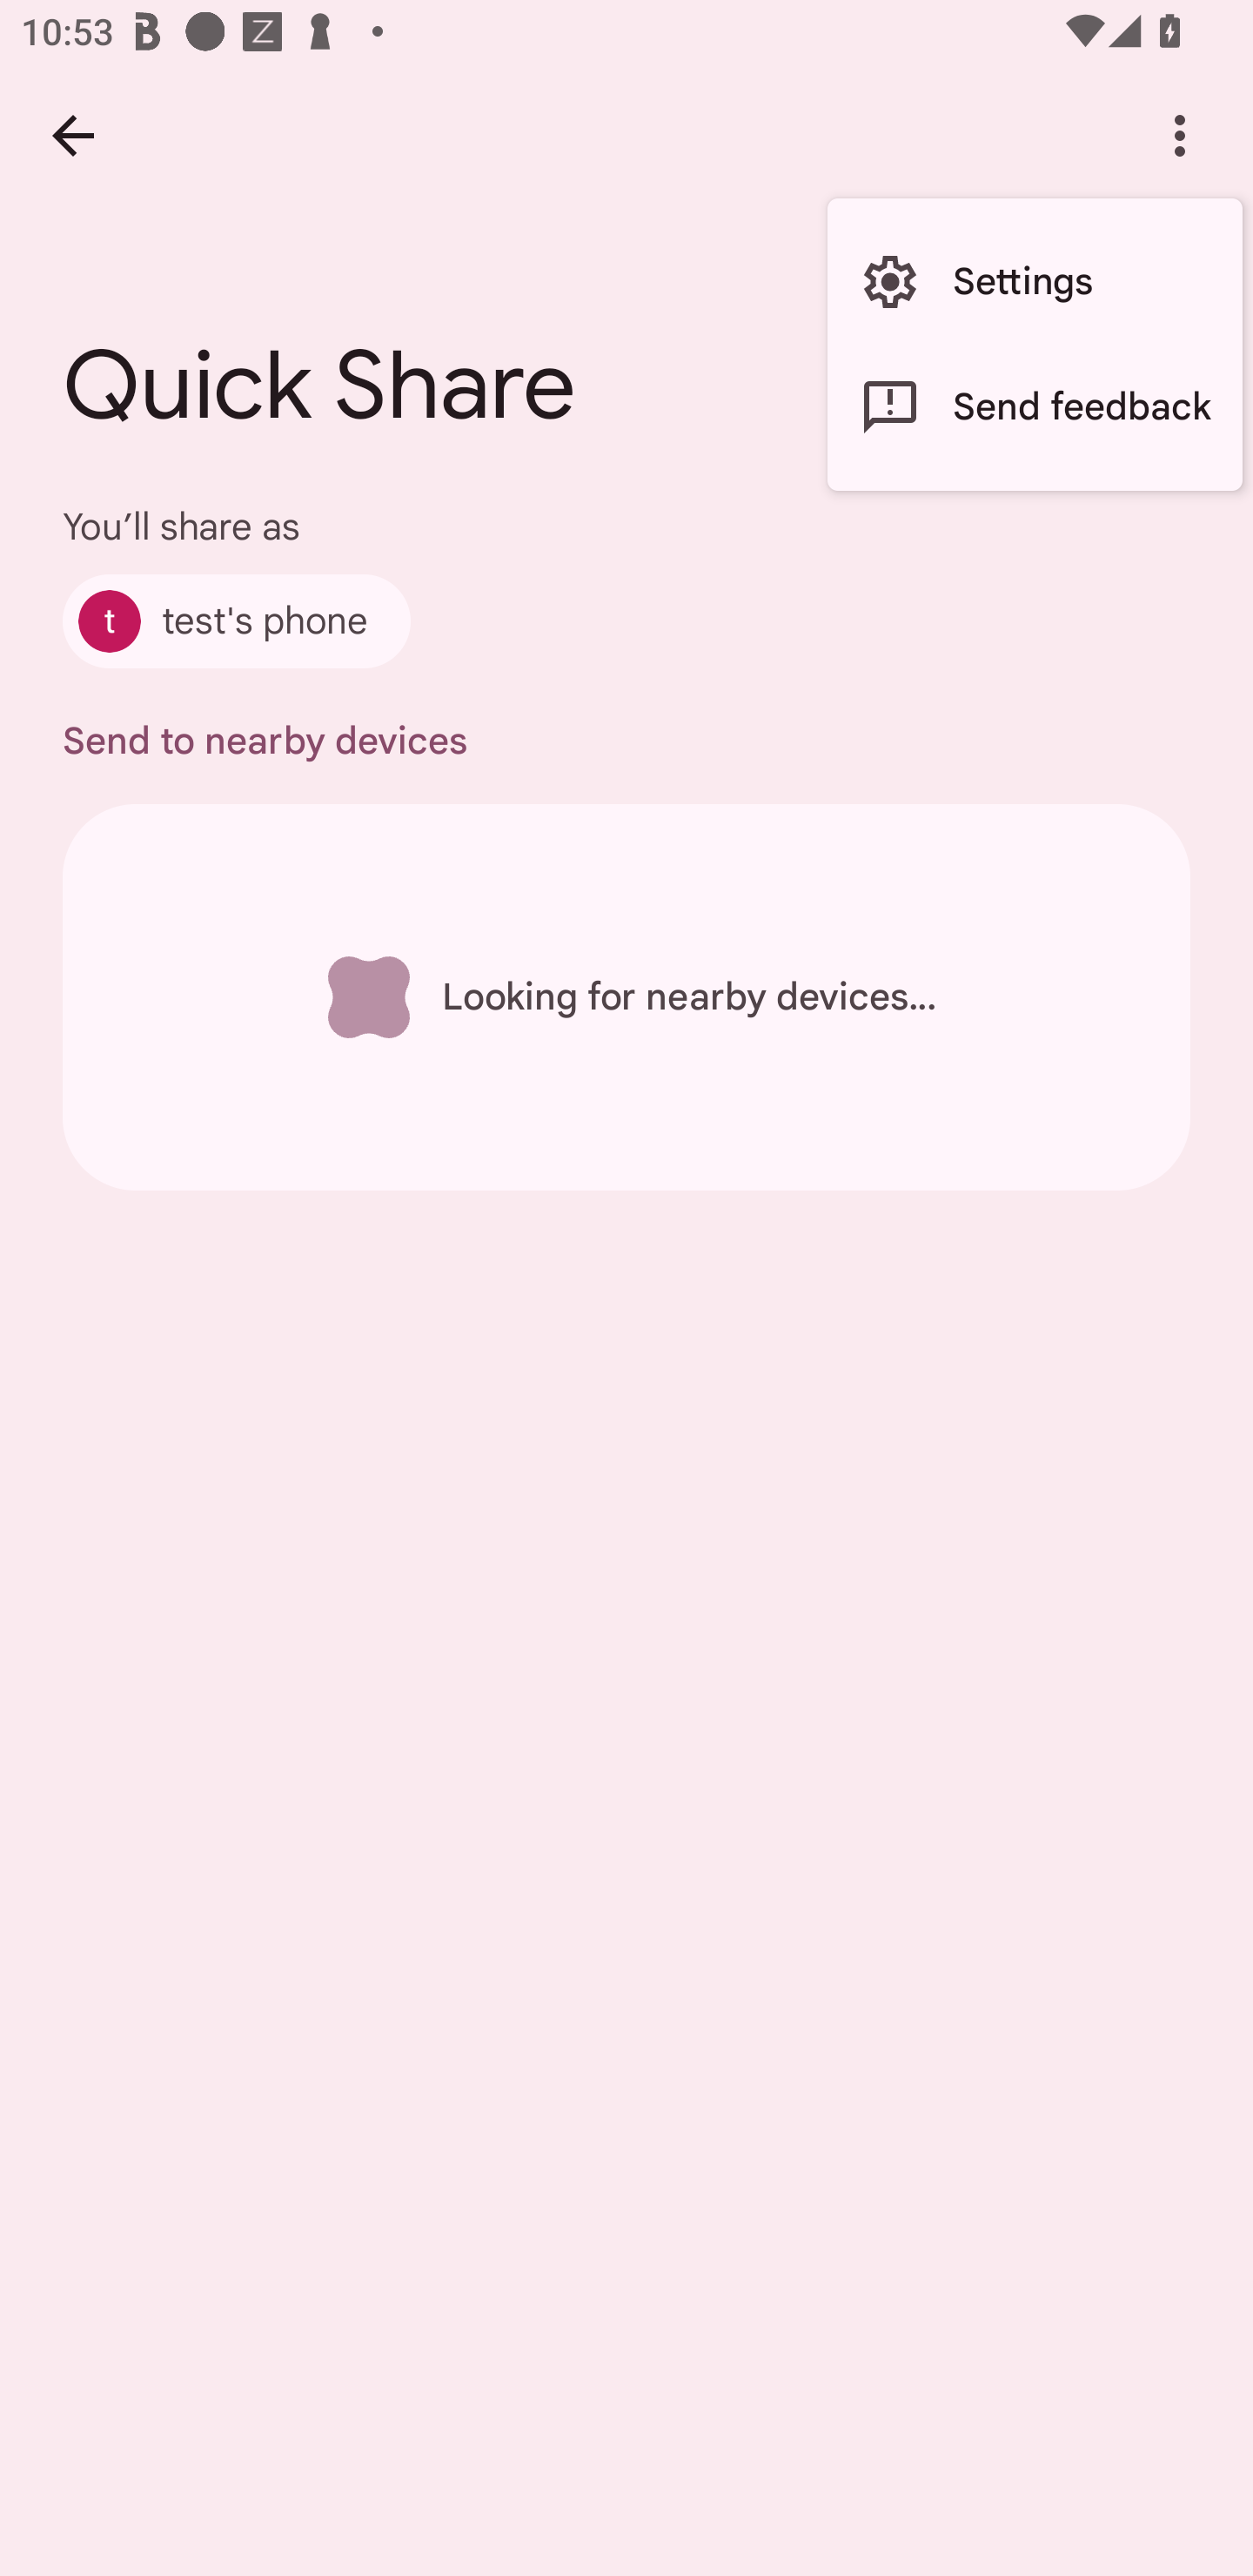  I want to click on Send feedback, so click(1035, 406).